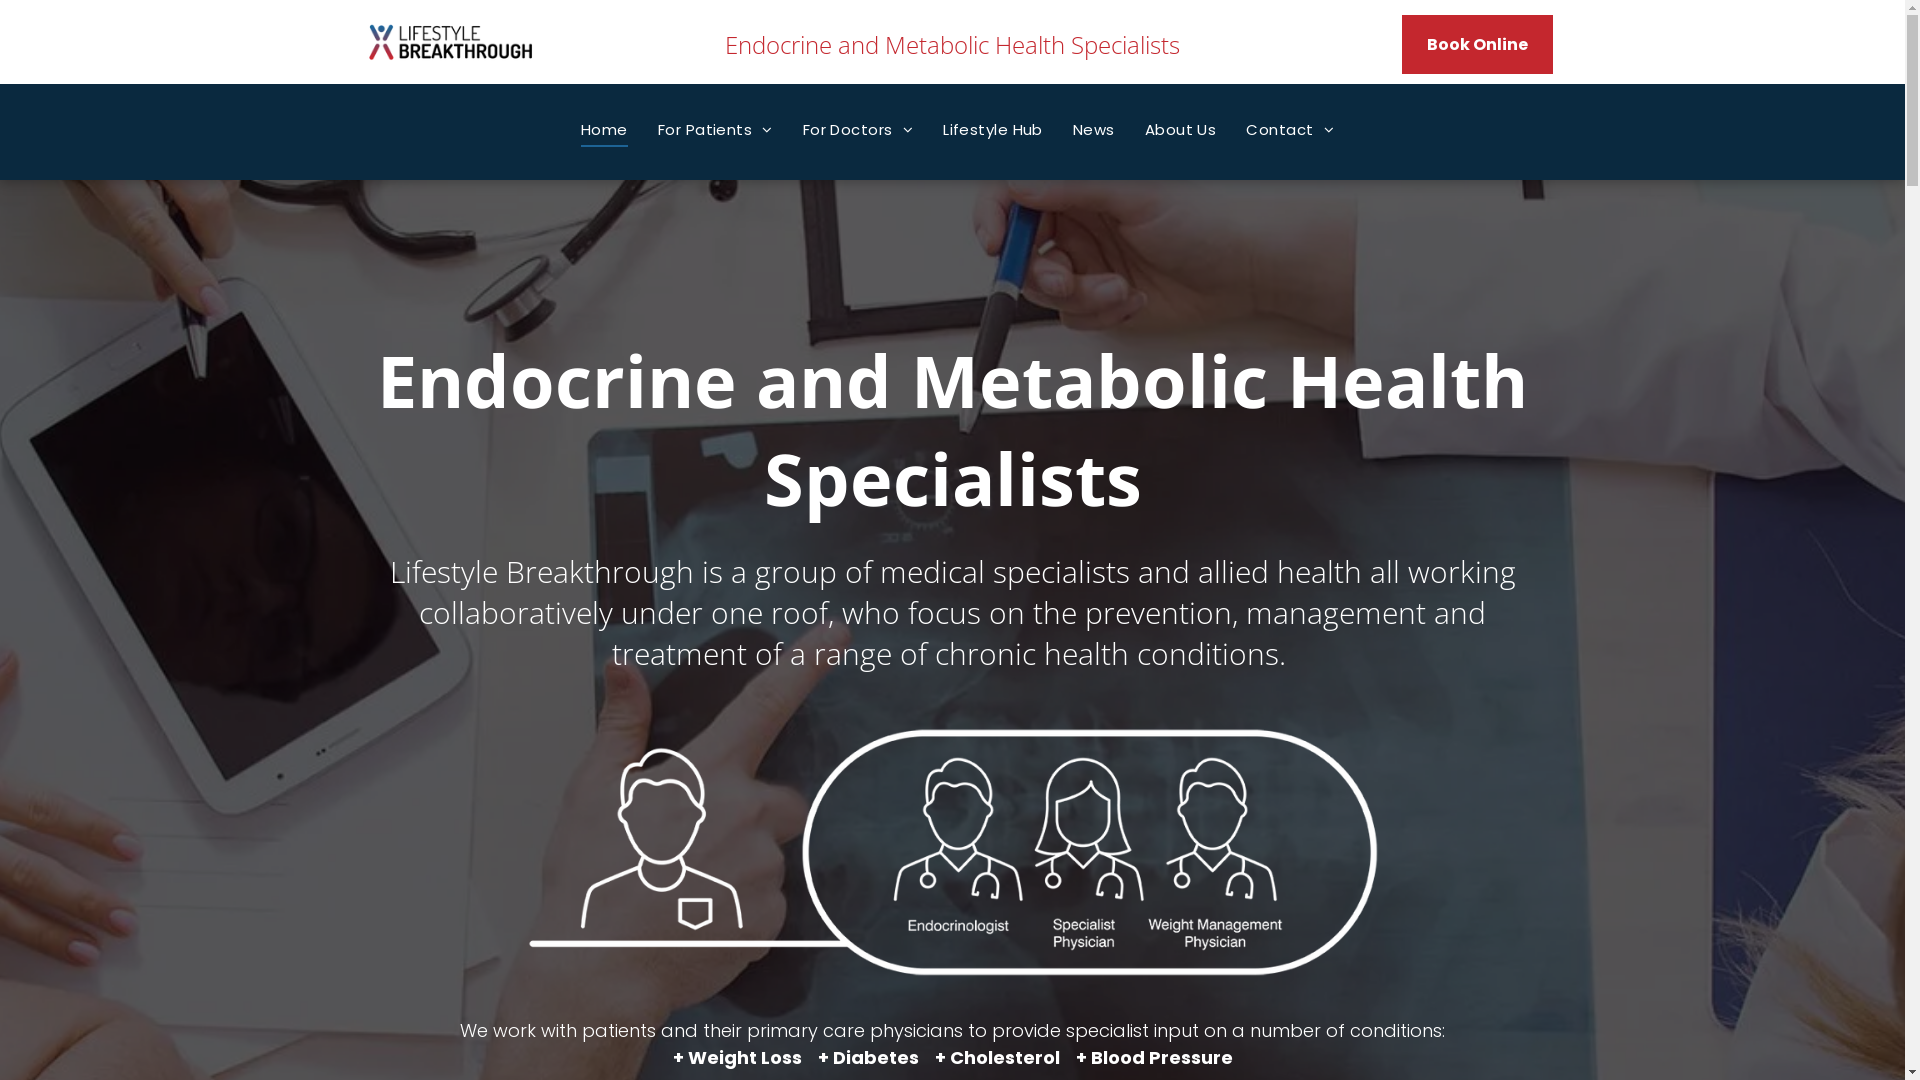 This screenshot has width=1920, height=1080. I want to click on Blood Pressure, so click(1161, 1058).